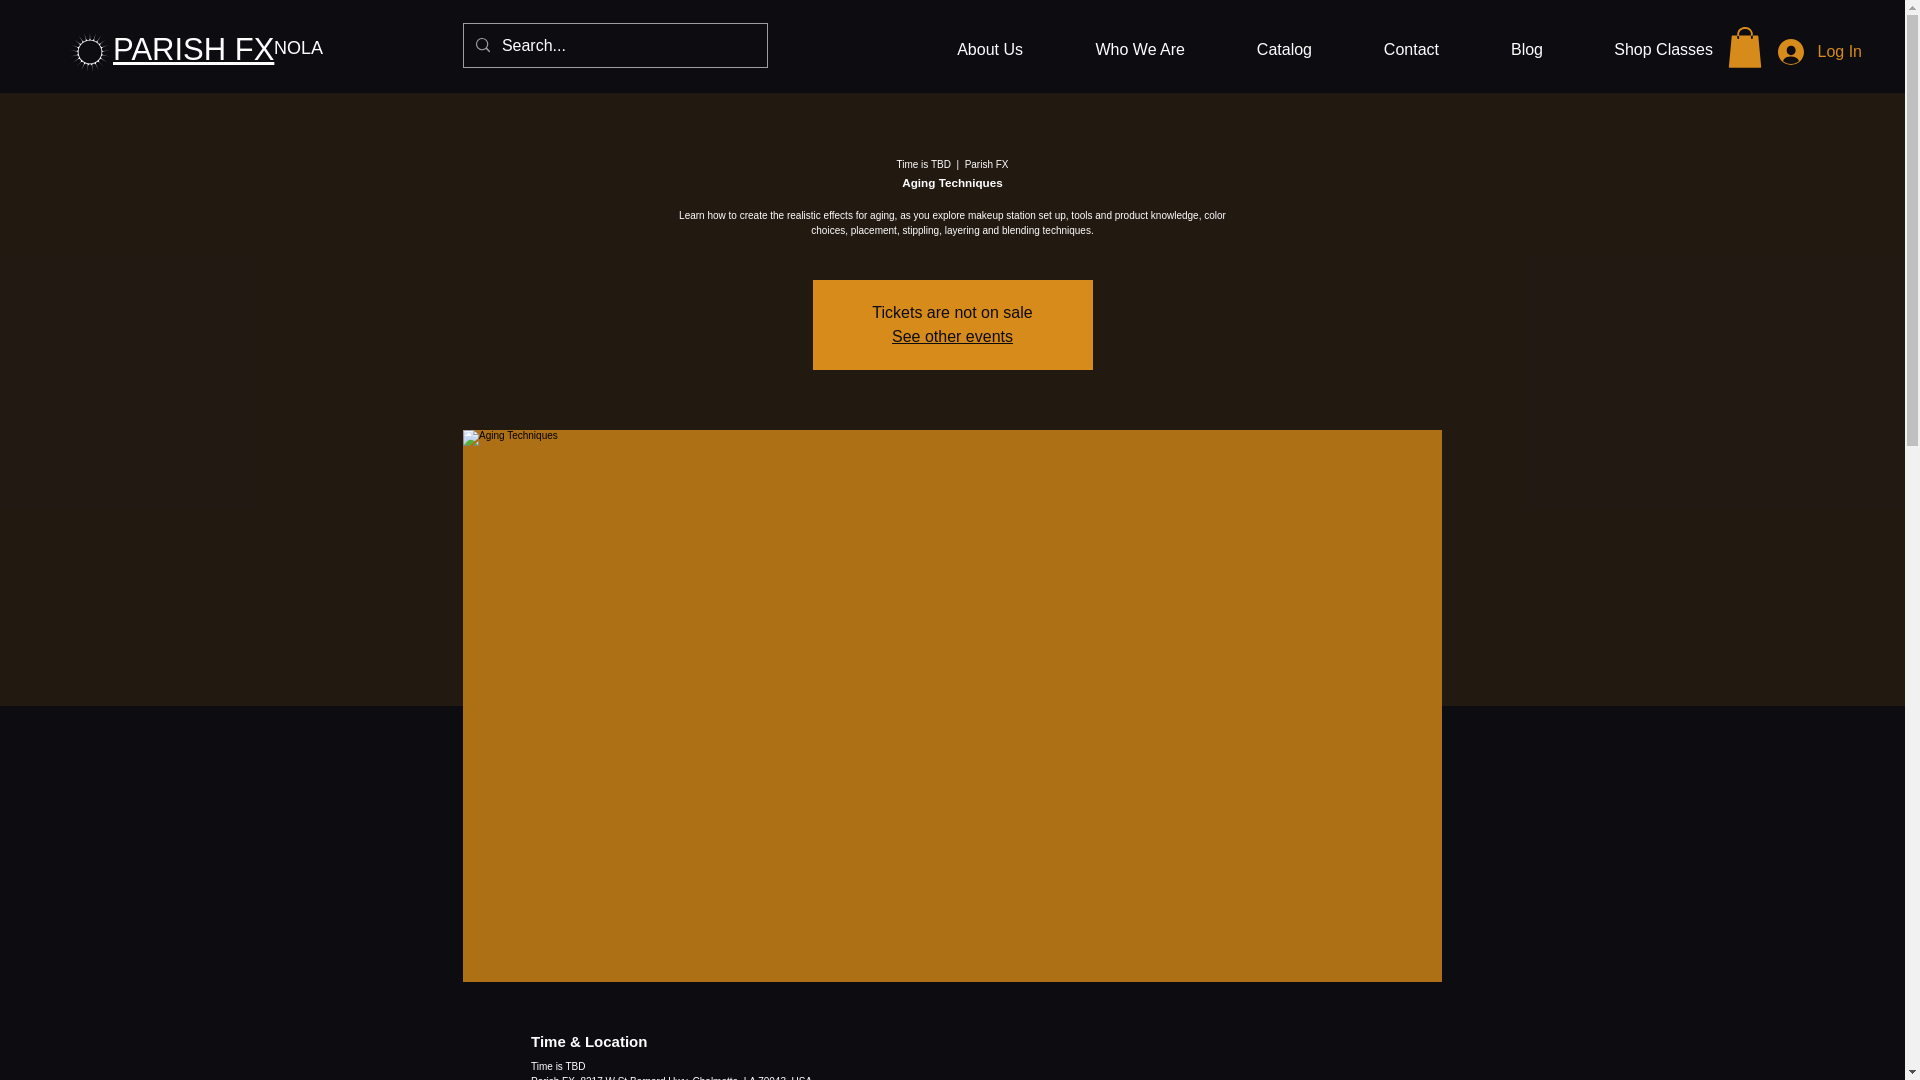 The height and width of the screenshot is (1080, 1920). What do you see at coordinates (1642, 50) in the screenshot?
I see `Shop Classes` at bounding box center [1642, 50].